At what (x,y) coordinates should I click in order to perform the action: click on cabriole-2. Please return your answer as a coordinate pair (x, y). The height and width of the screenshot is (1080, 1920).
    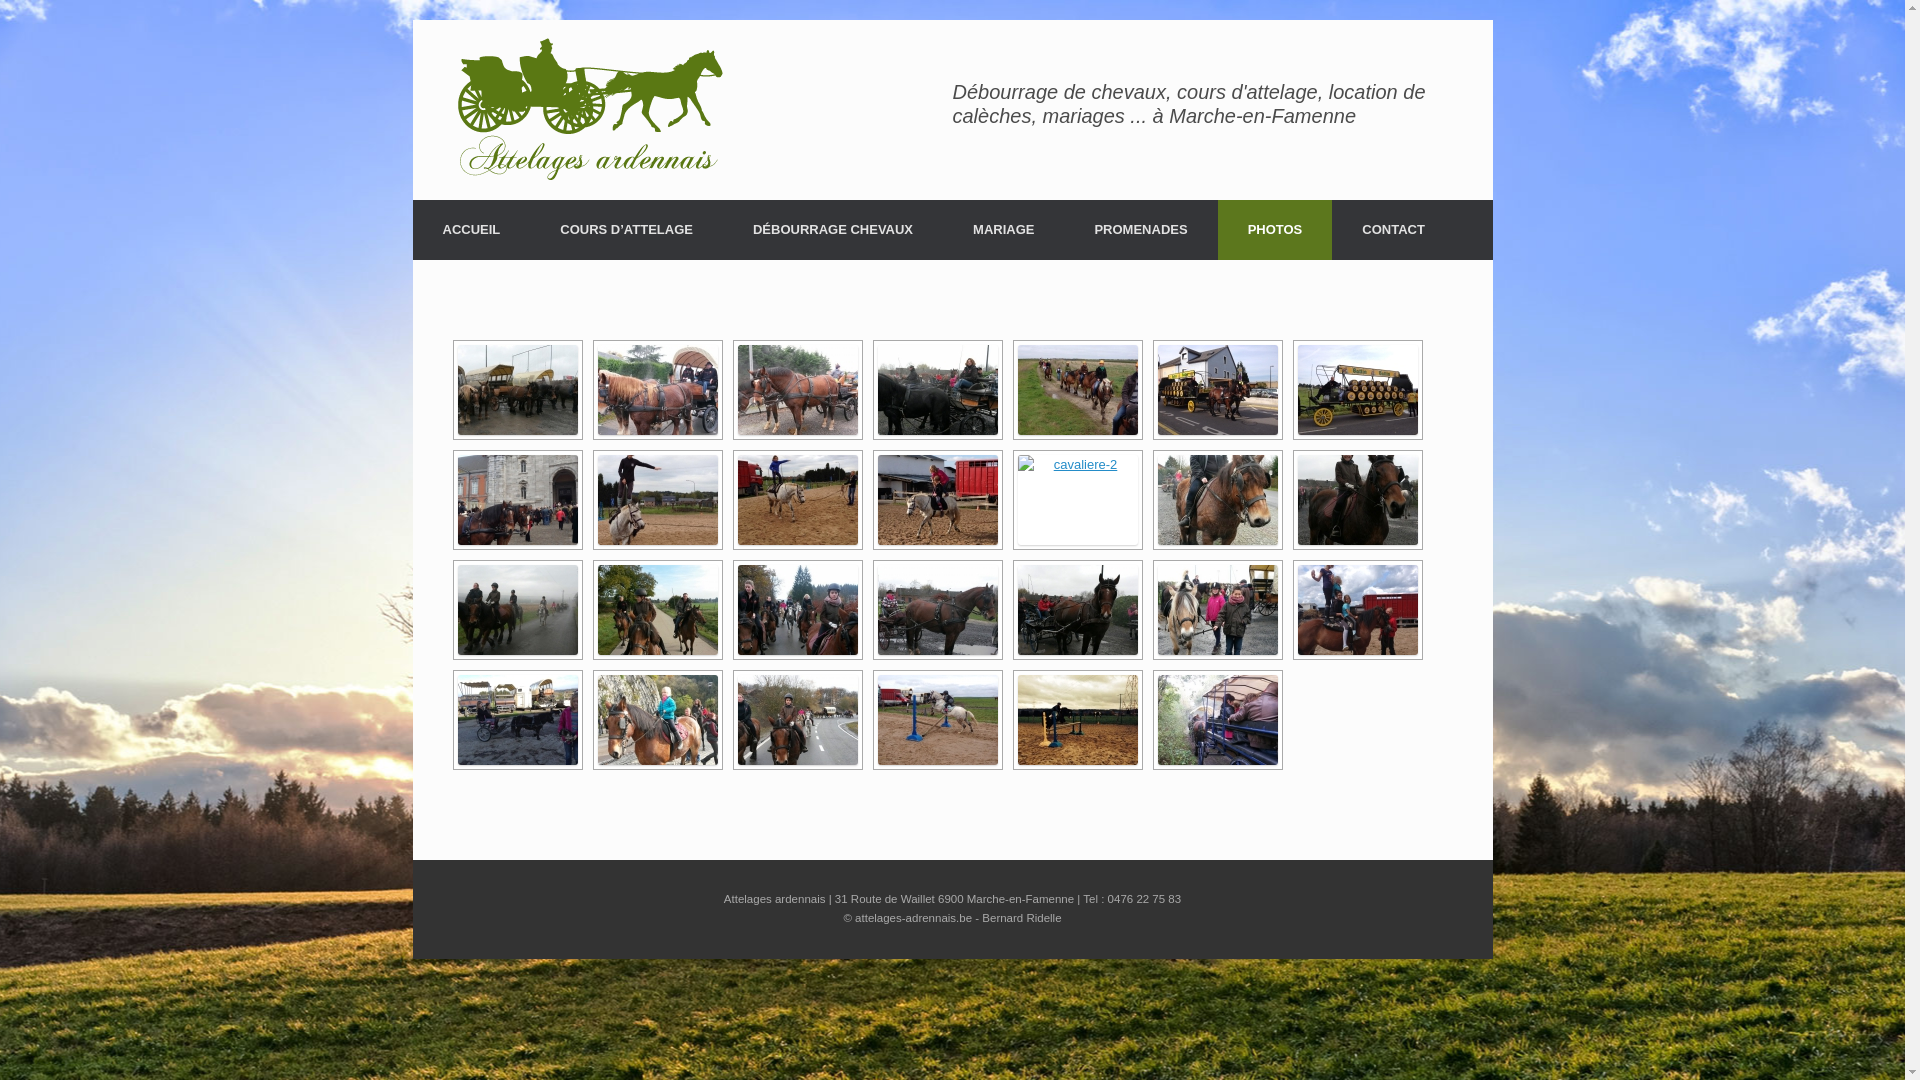
    Looking at the image, I should click on (658, 499).